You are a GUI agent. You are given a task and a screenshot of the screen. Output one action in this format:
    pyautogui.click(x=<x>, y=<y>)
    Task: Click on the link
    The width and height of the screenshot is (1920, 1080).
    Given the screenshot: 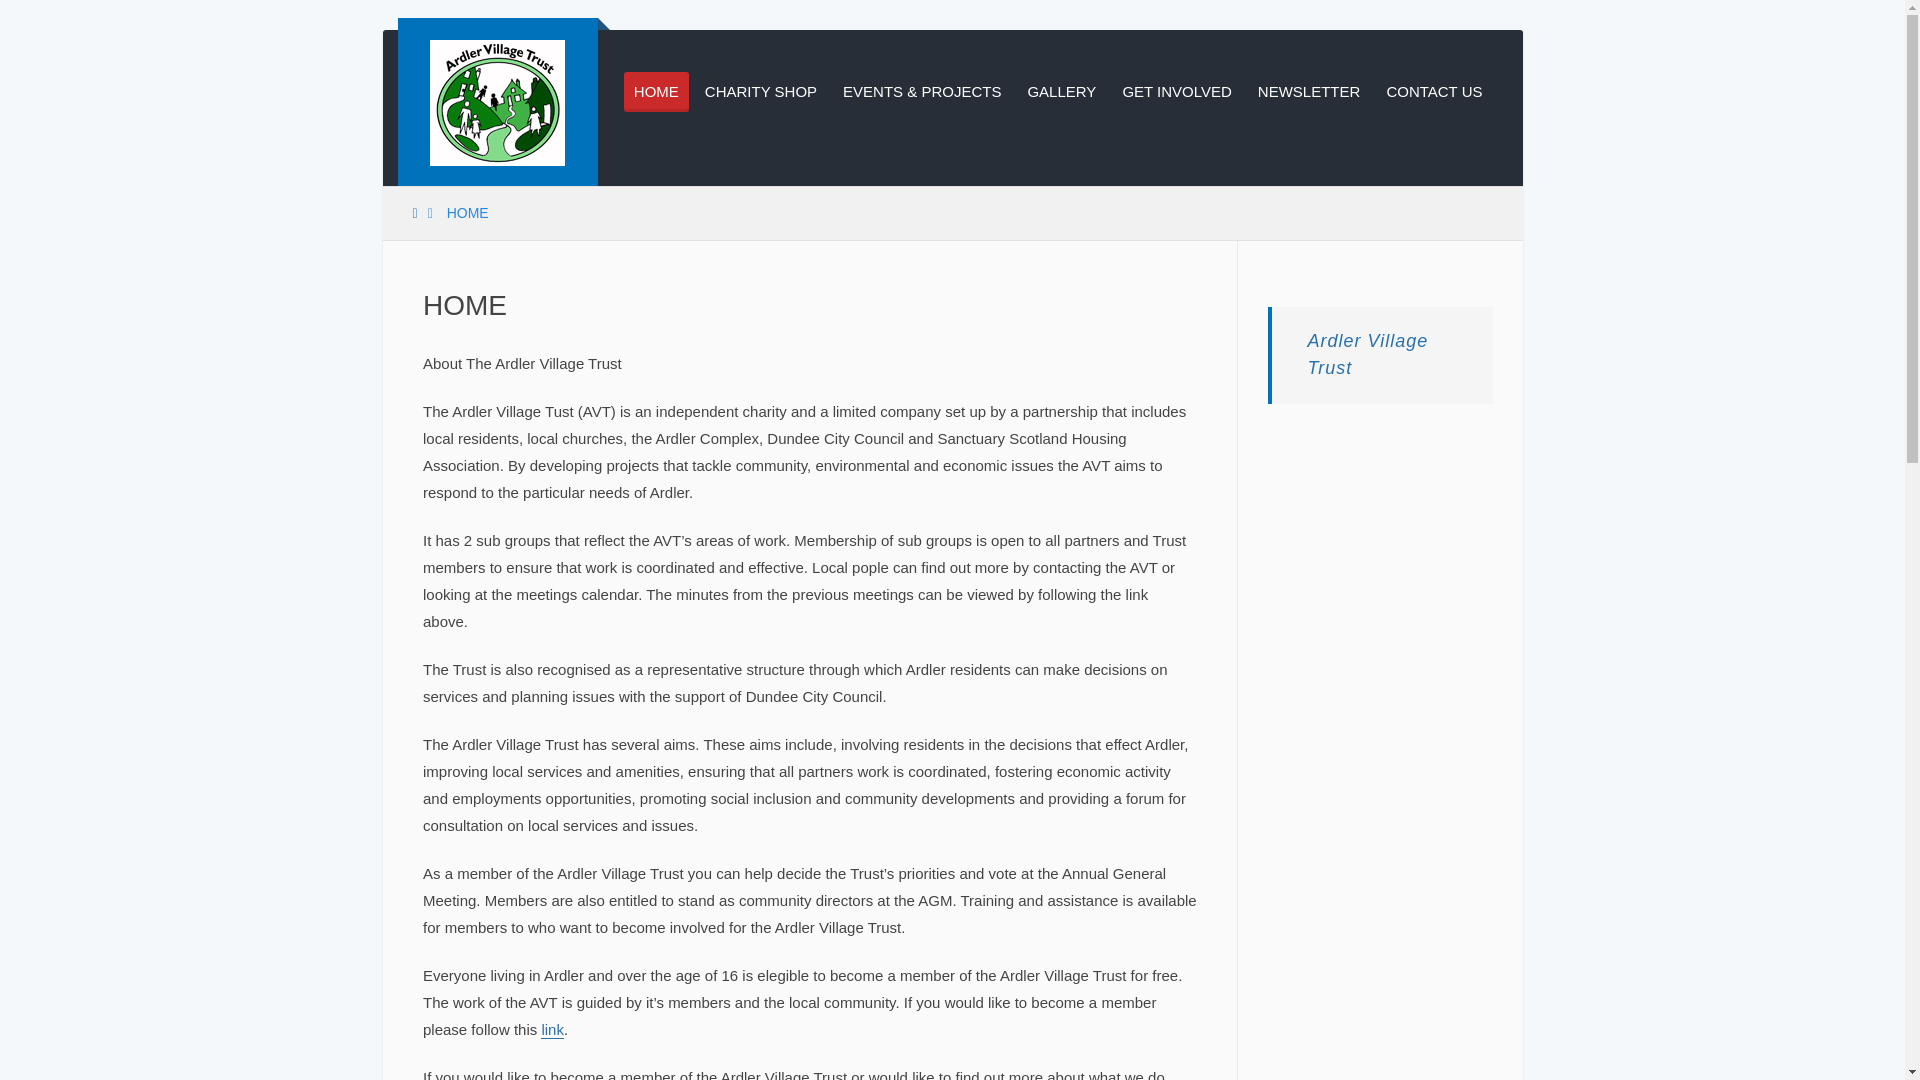 What is the action you would take?
    pyautogui.click(x=552, y=1029)
    